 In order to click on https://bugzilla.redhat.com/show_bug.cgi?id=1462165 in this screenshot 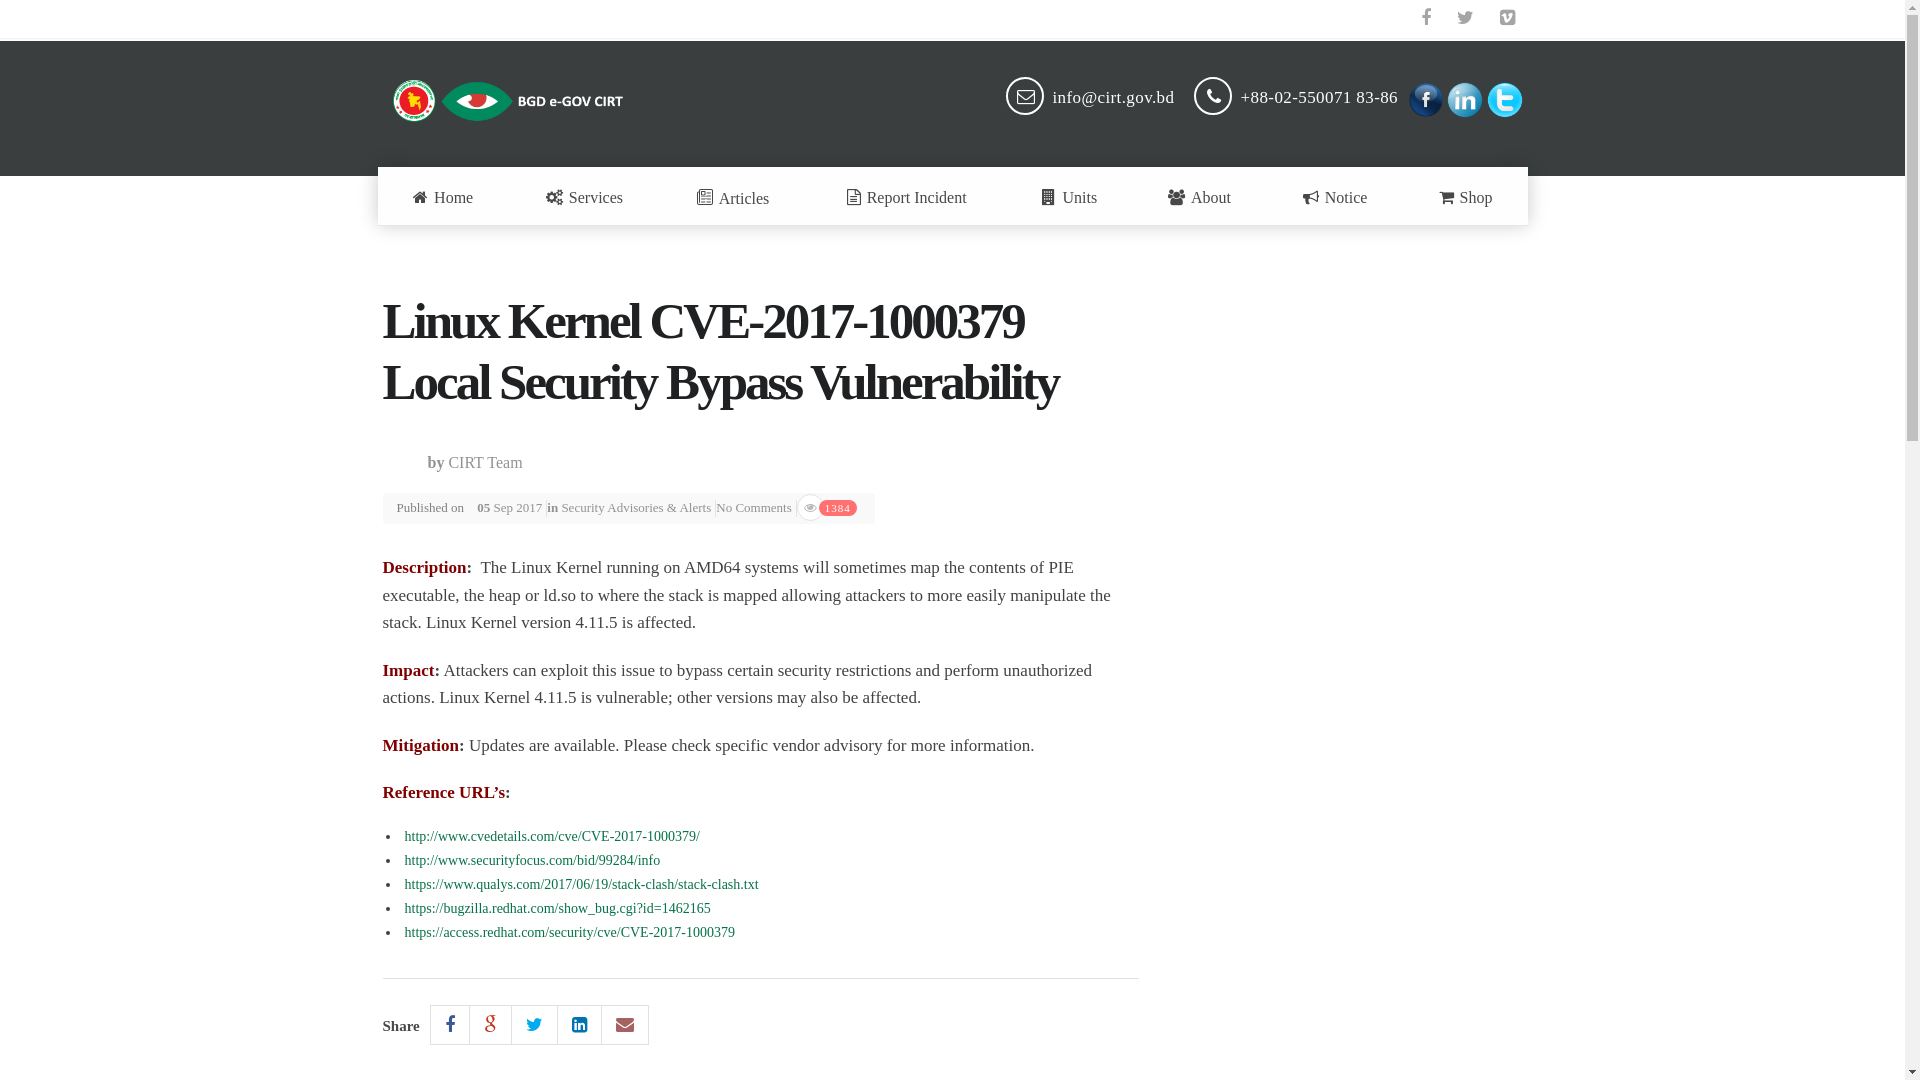, I will do `click(557, 908)`.